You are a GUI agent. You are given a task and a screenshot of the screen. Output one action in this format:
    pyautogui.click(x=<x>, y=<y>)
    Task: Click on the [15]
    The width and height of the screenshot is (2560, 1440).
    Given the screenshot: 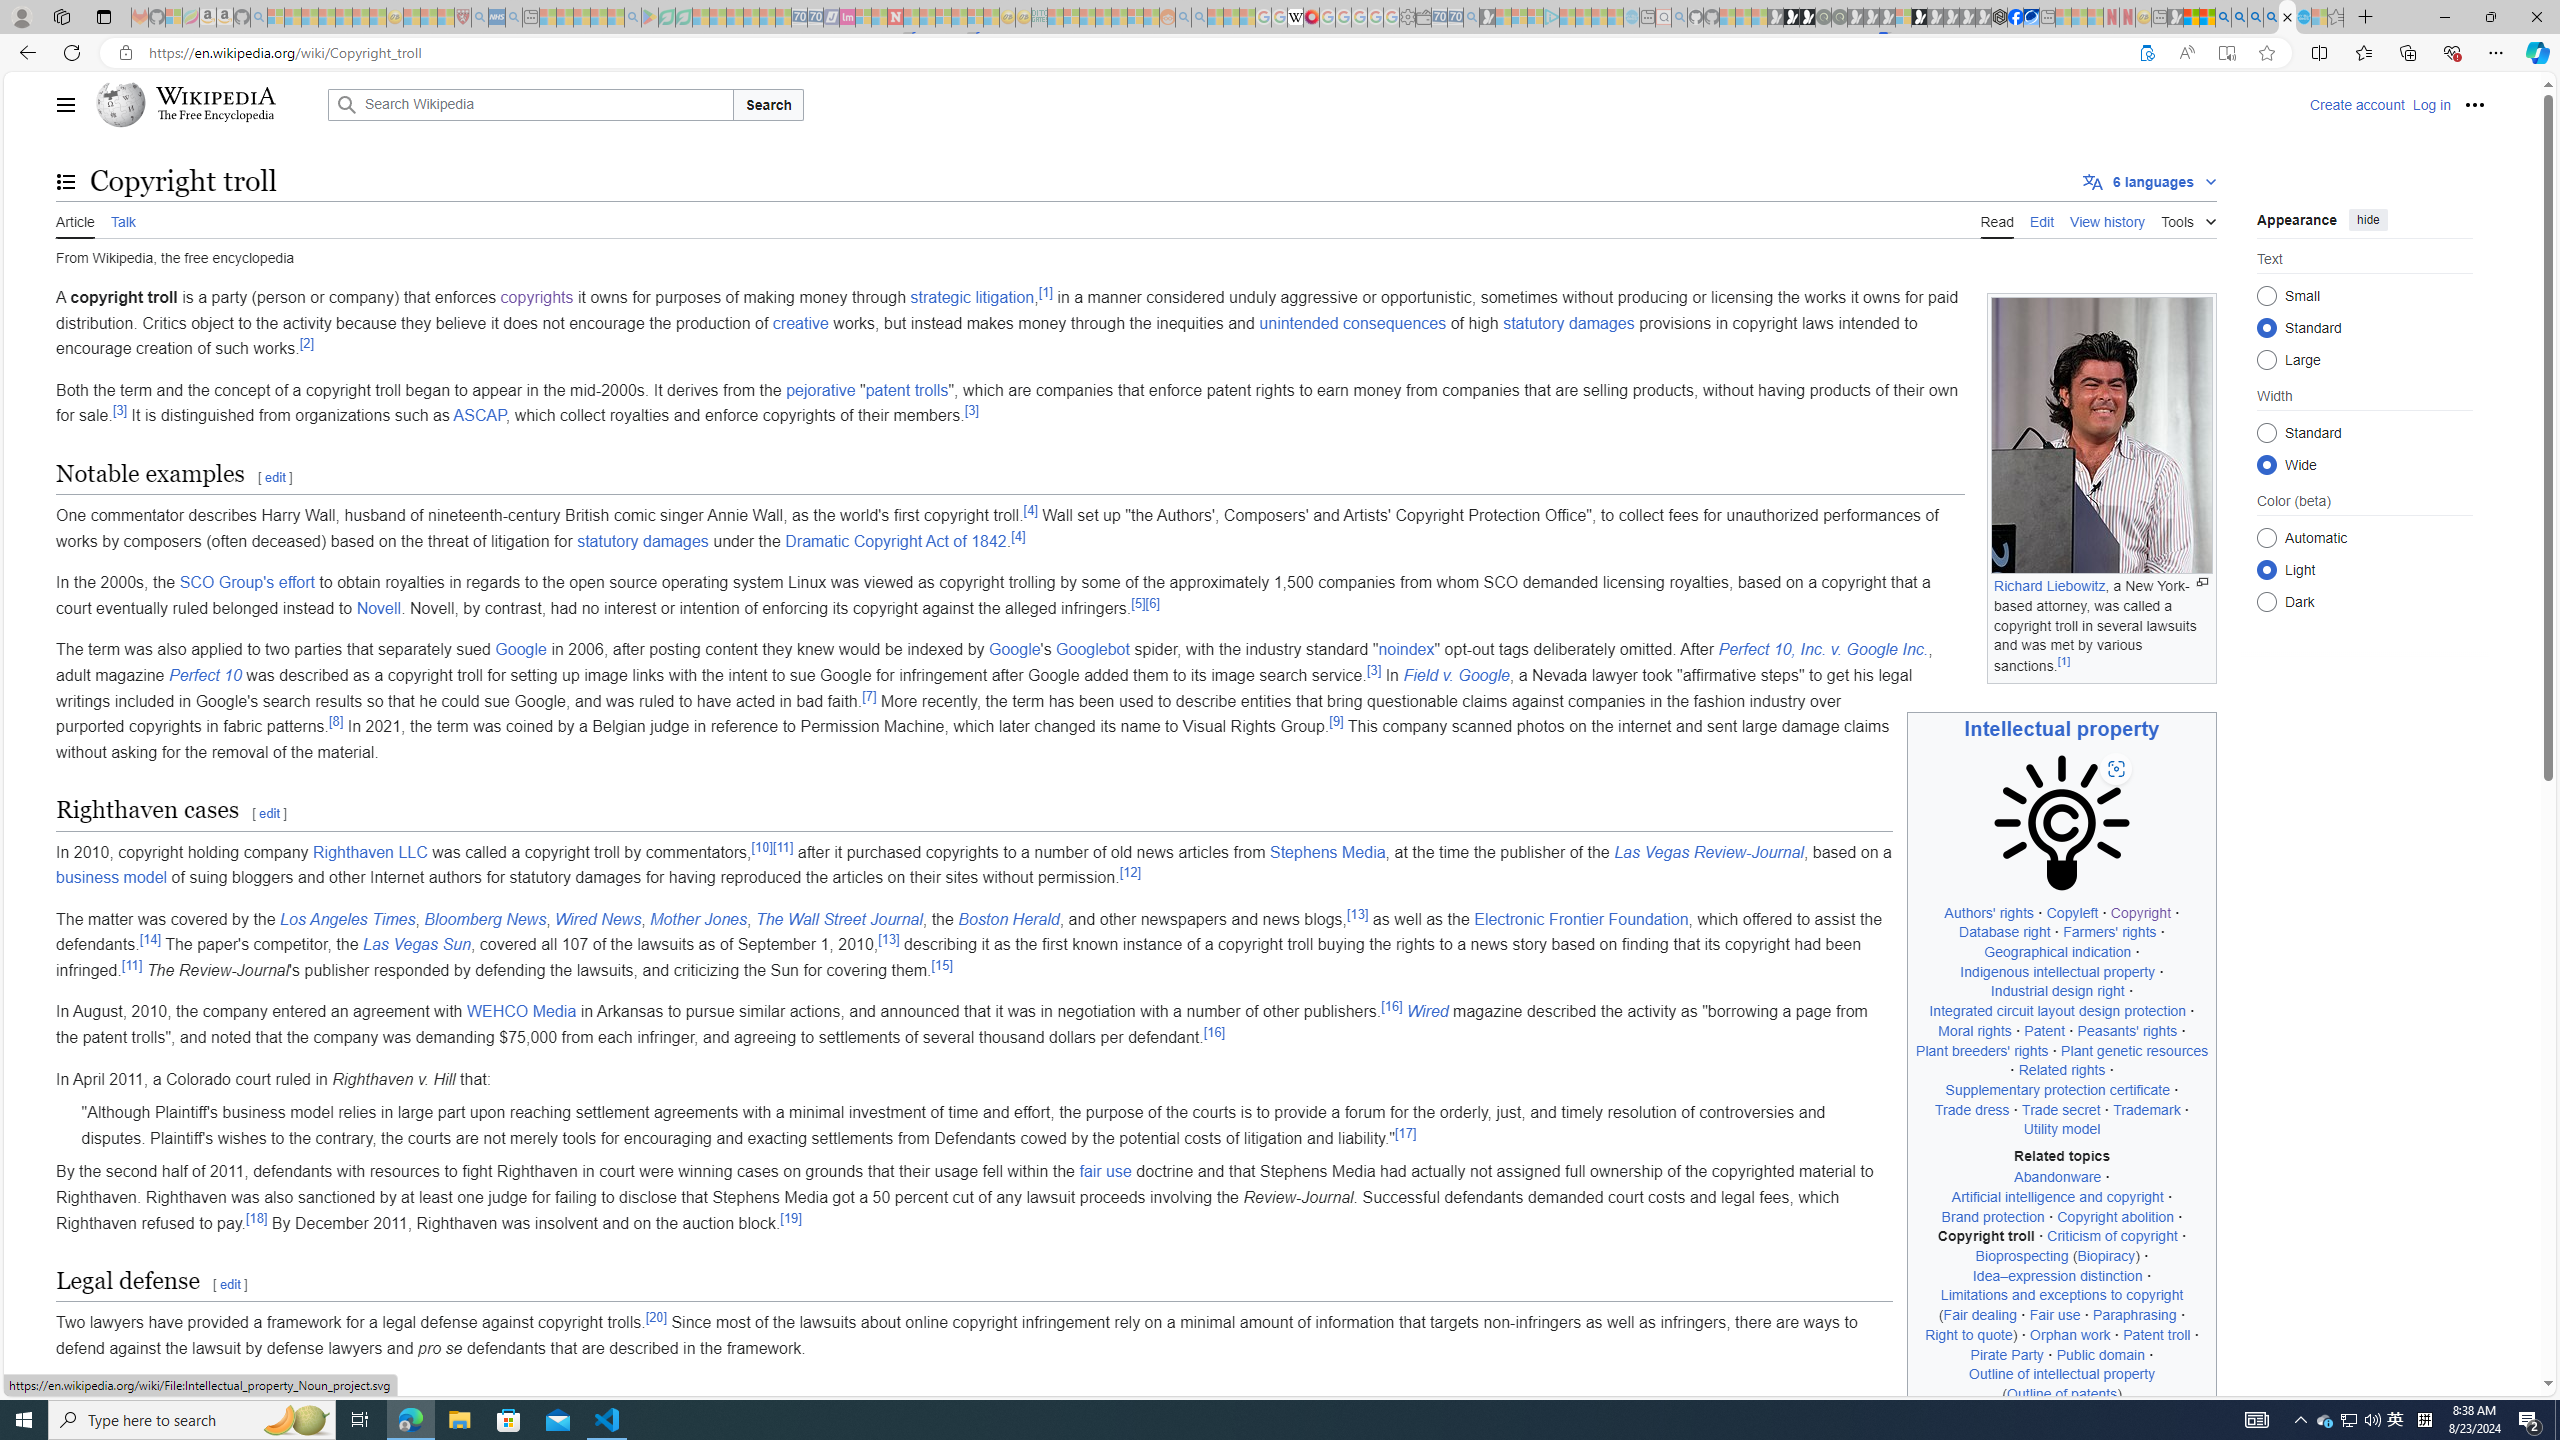 What is the action you would take?
    pyautogui.click(x=942, y=965)
    